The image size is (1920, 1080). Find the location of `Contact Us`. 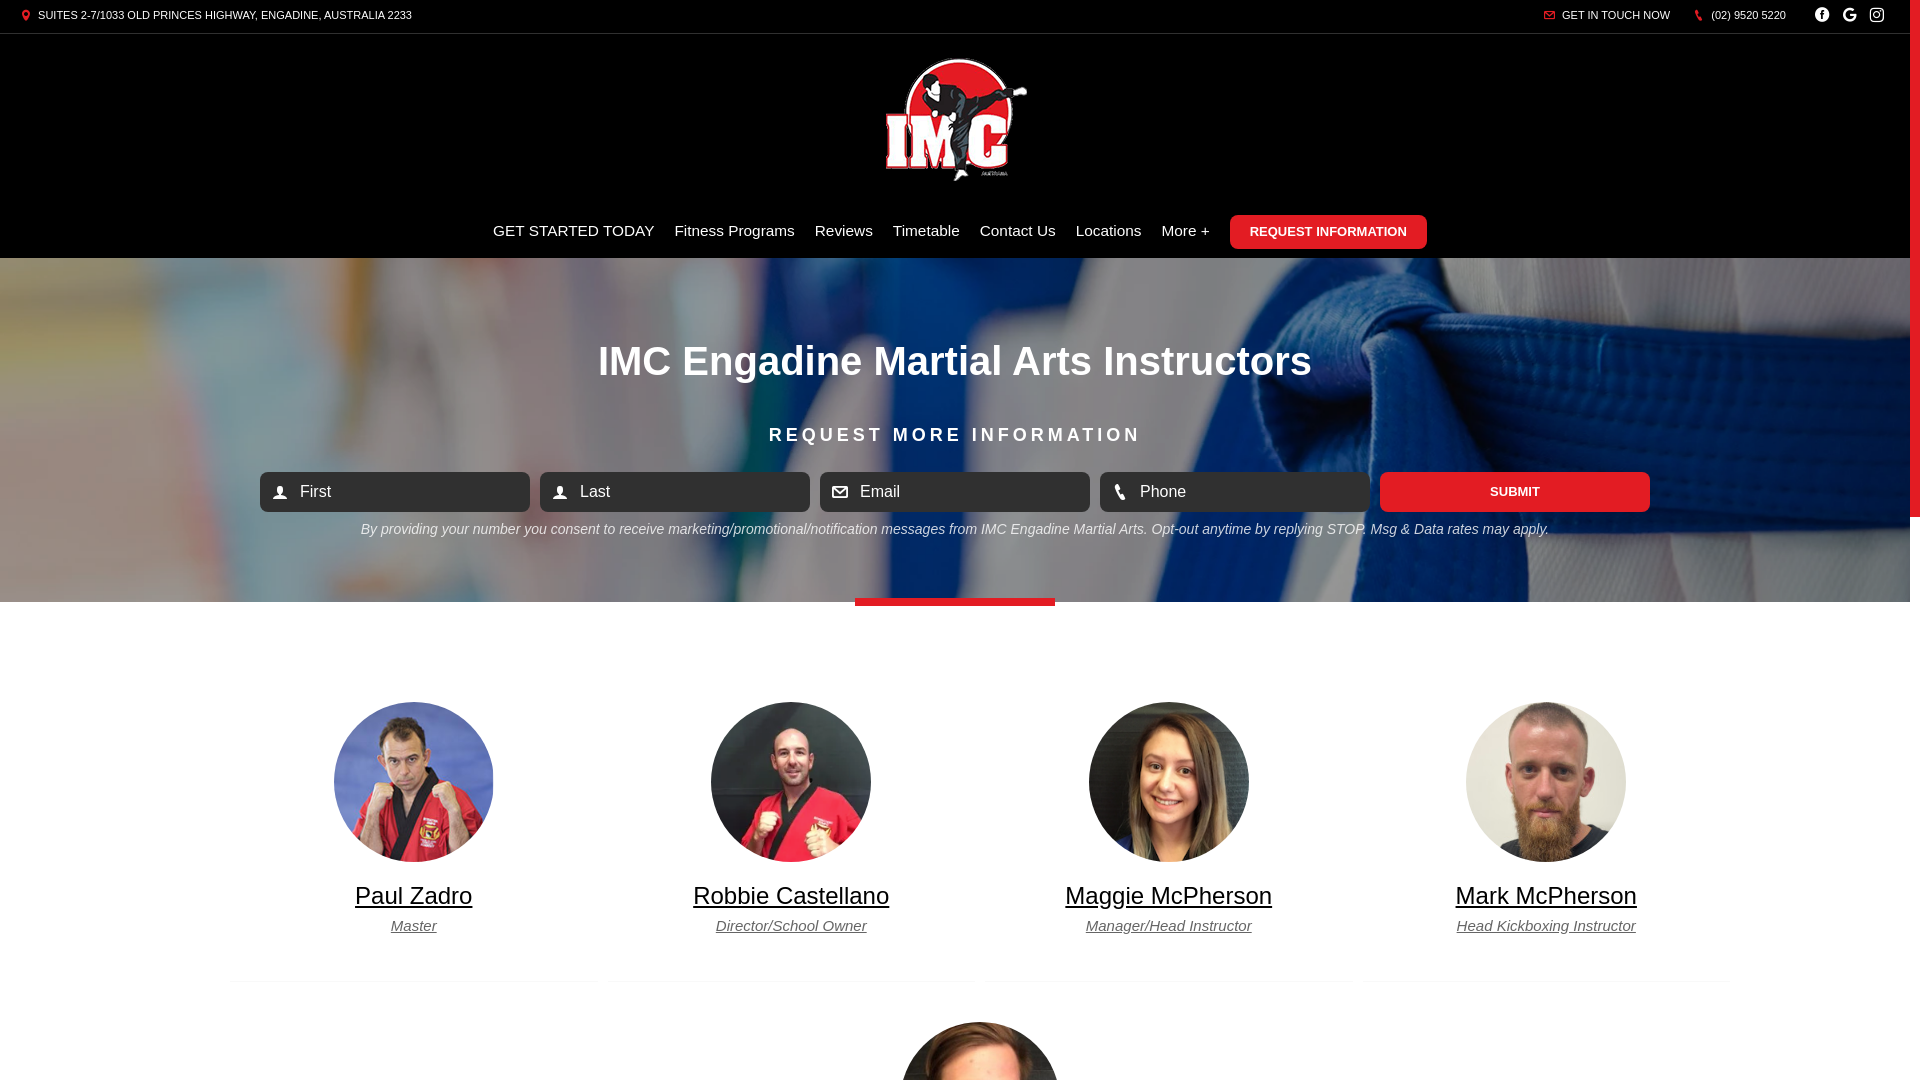

Contact Us is located at coordinates (1018, 231).